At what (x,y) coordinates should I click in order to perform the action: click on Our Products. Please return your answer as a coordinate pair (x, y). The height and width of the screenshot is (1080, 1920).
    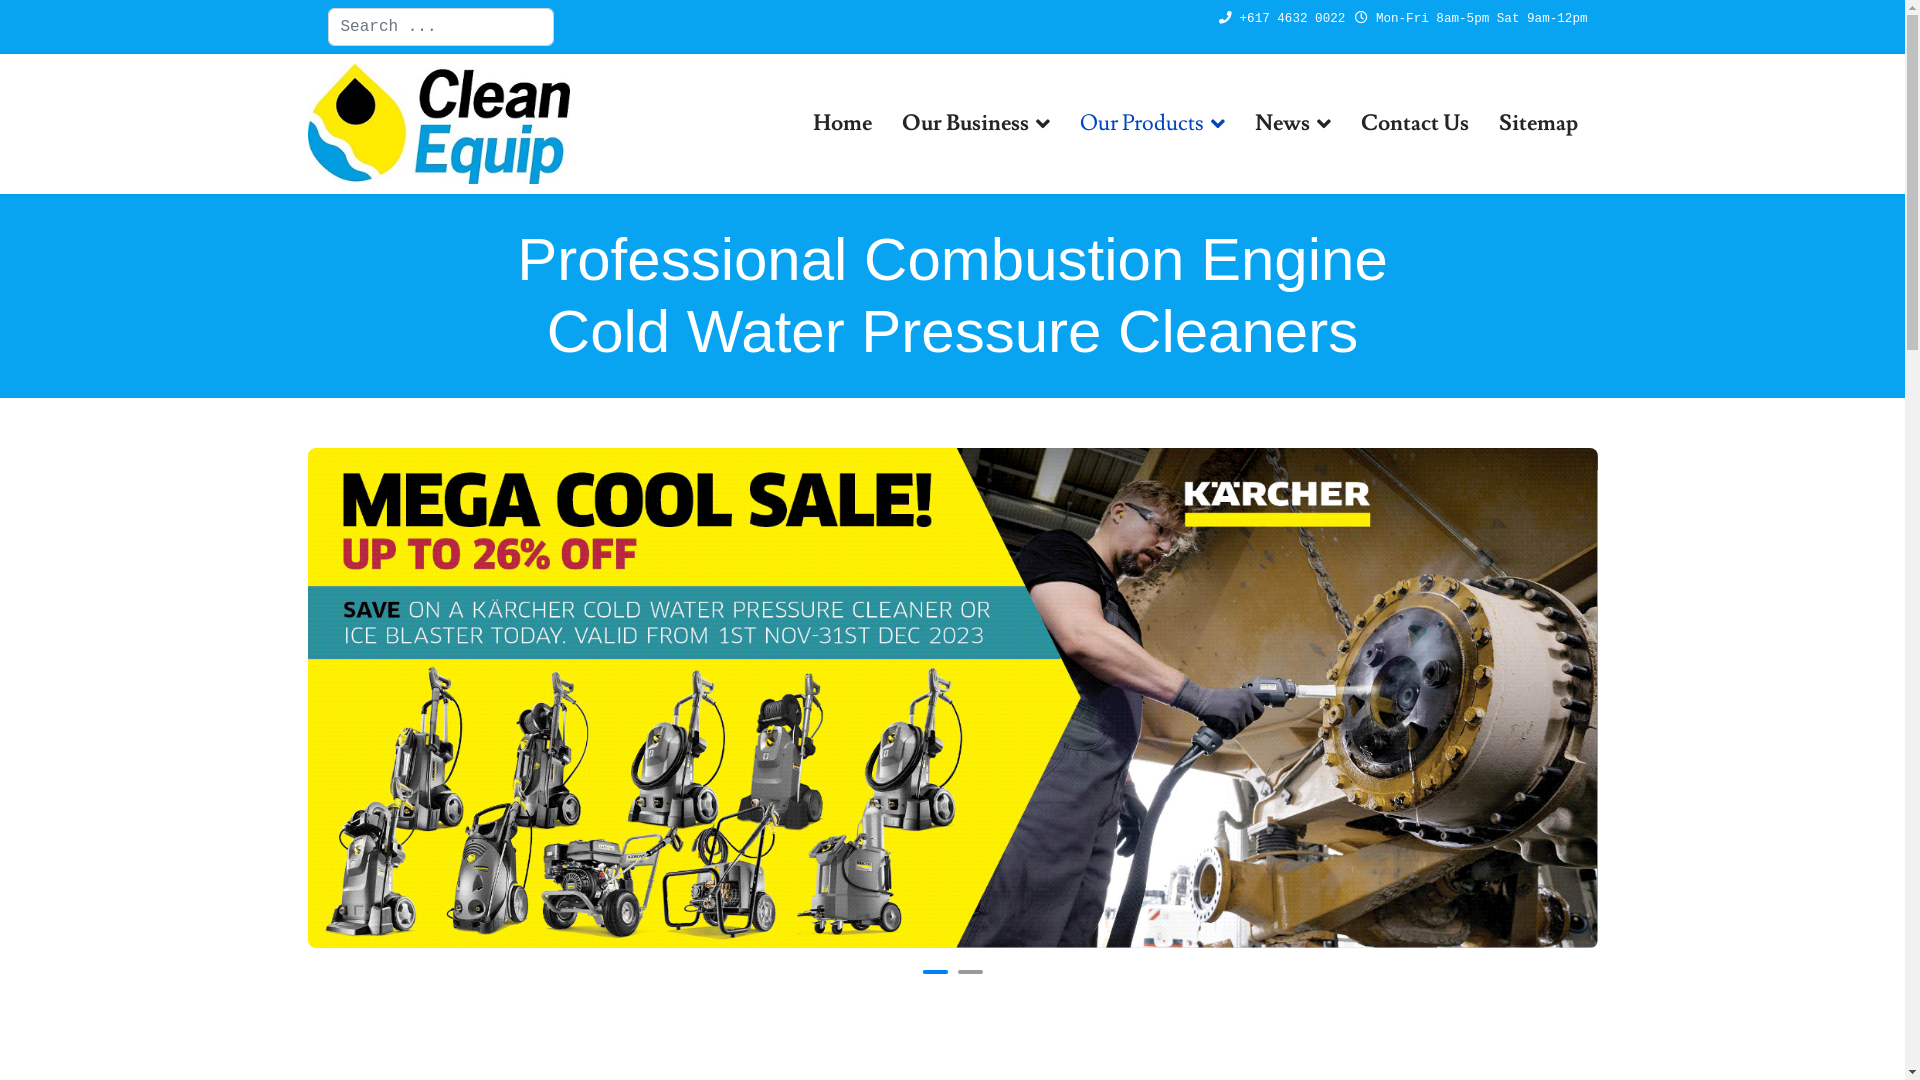
    Looking at the image, I should click on (1152, 124).